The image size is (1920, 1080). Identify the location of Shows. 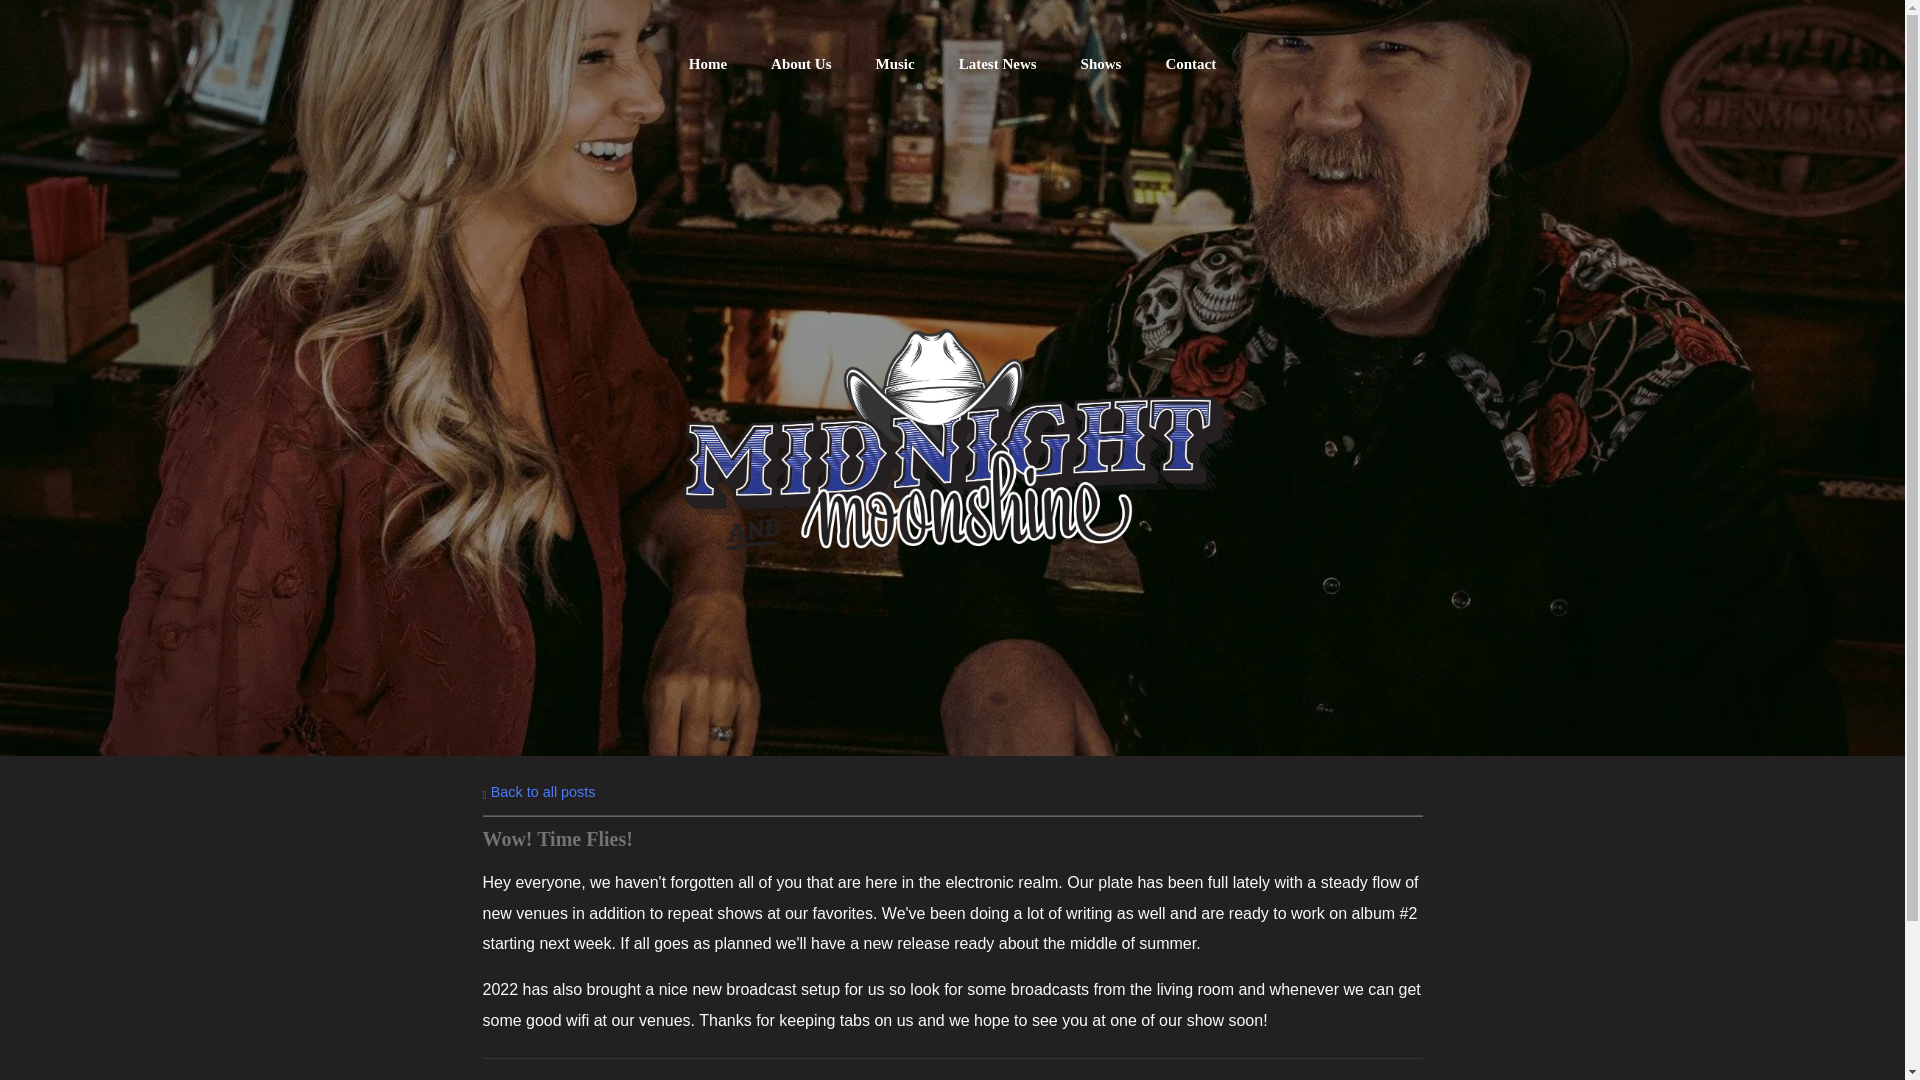
(1101, 64).